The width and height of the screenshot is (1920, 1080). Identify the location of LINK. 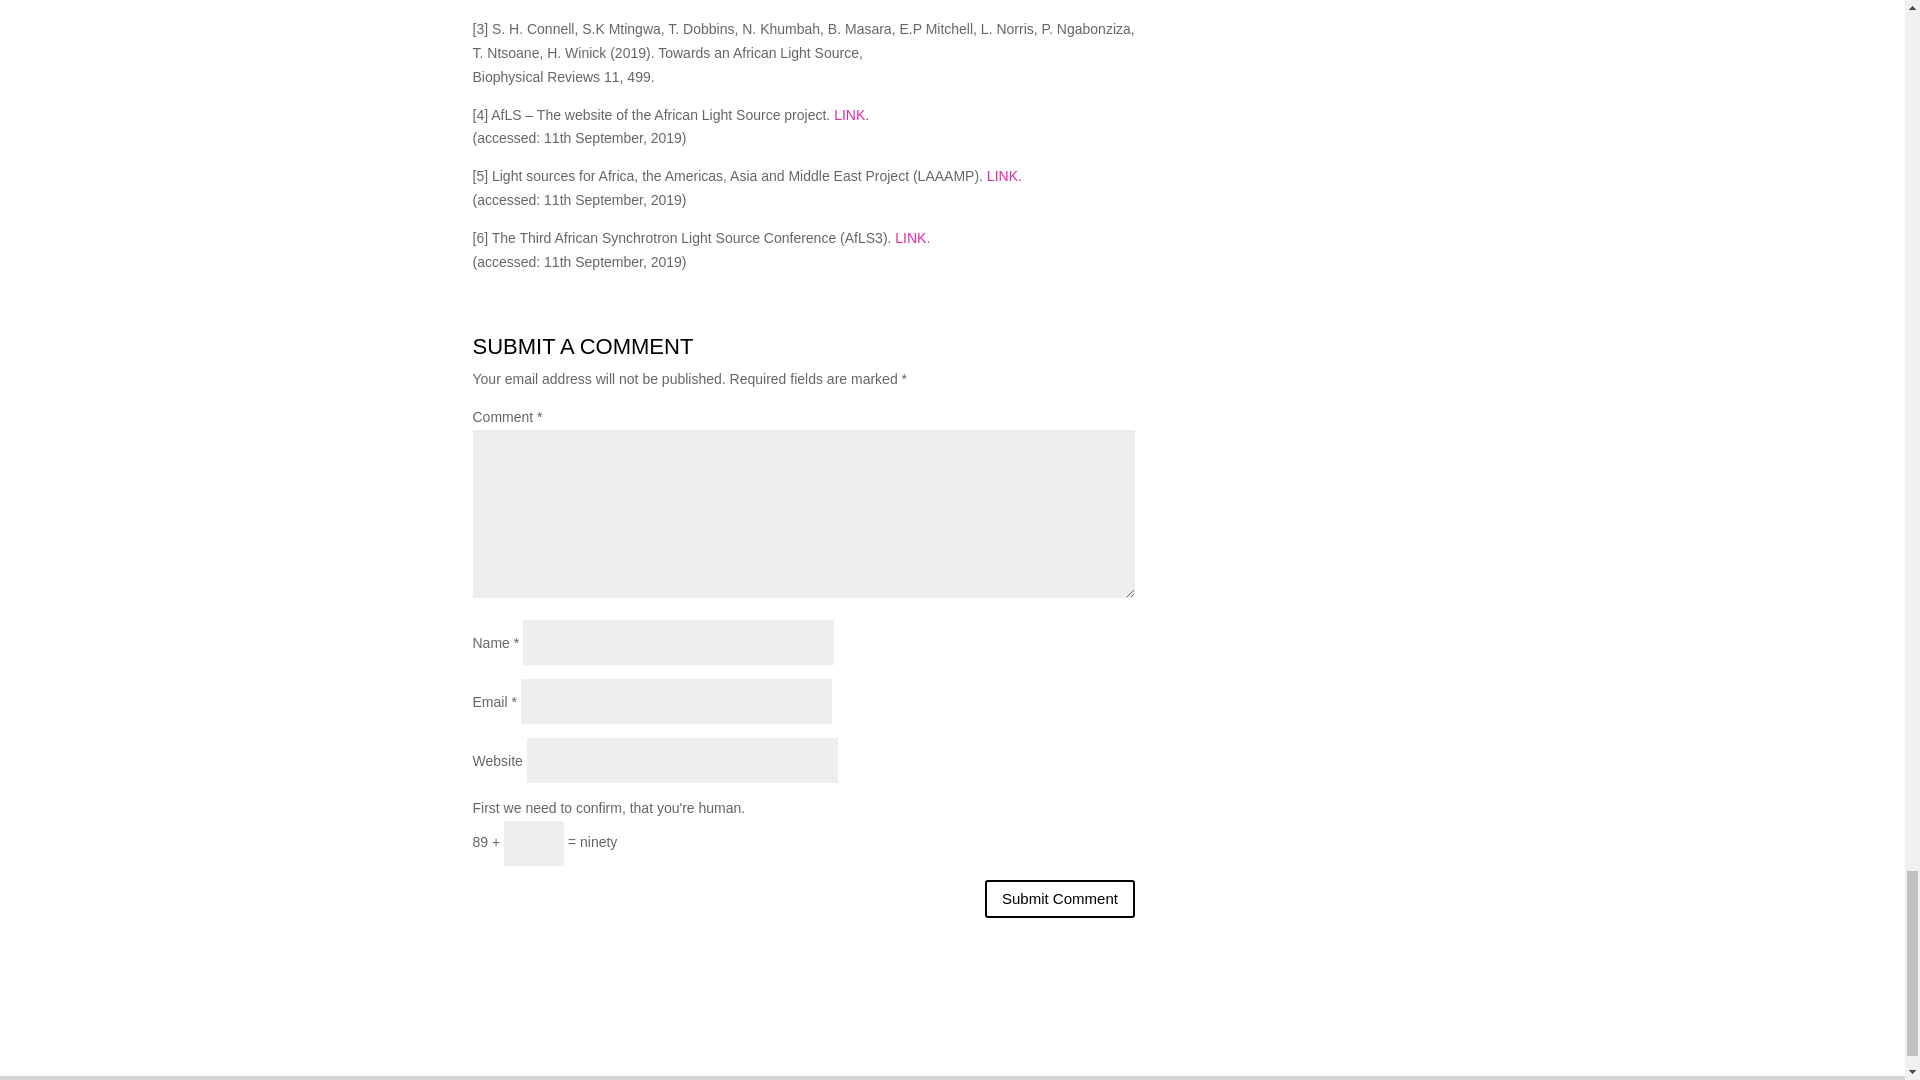
(910, 238).